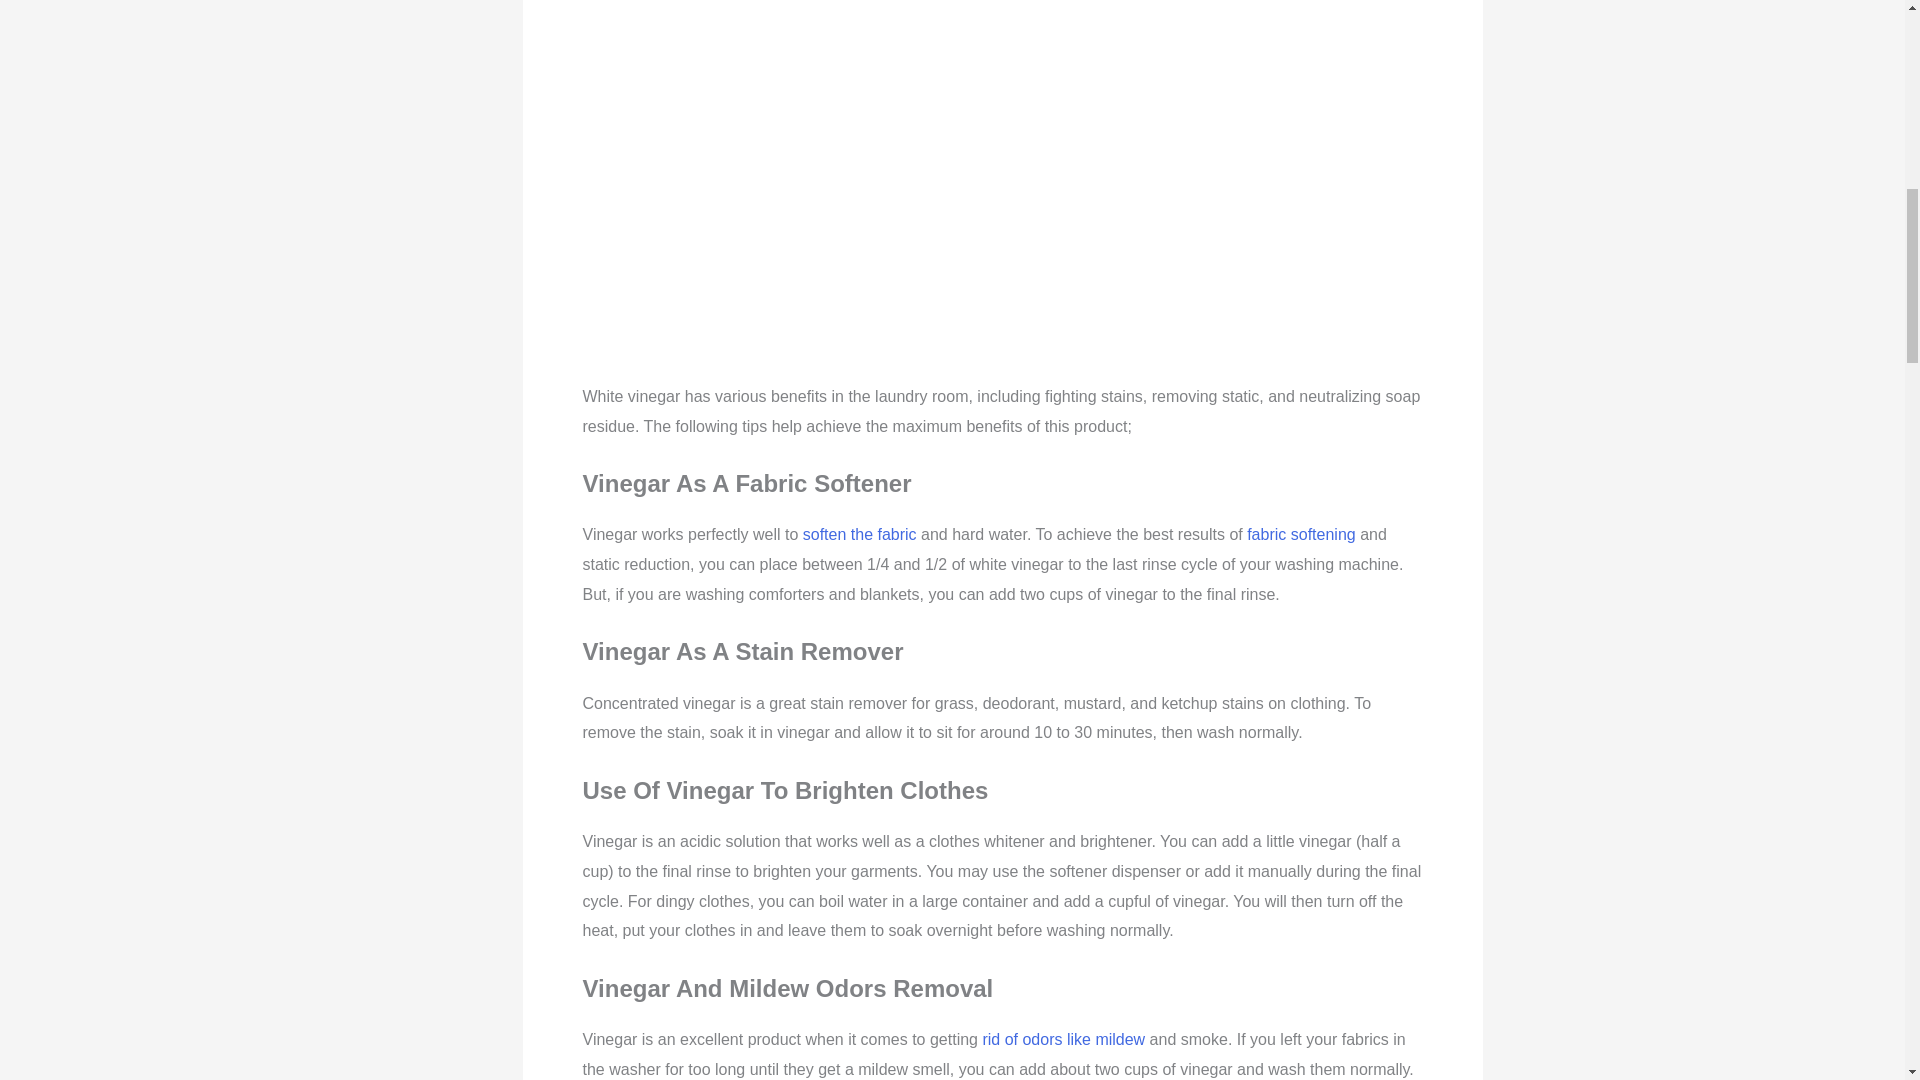  I want to click on fabric softening, so click(1300, 534).